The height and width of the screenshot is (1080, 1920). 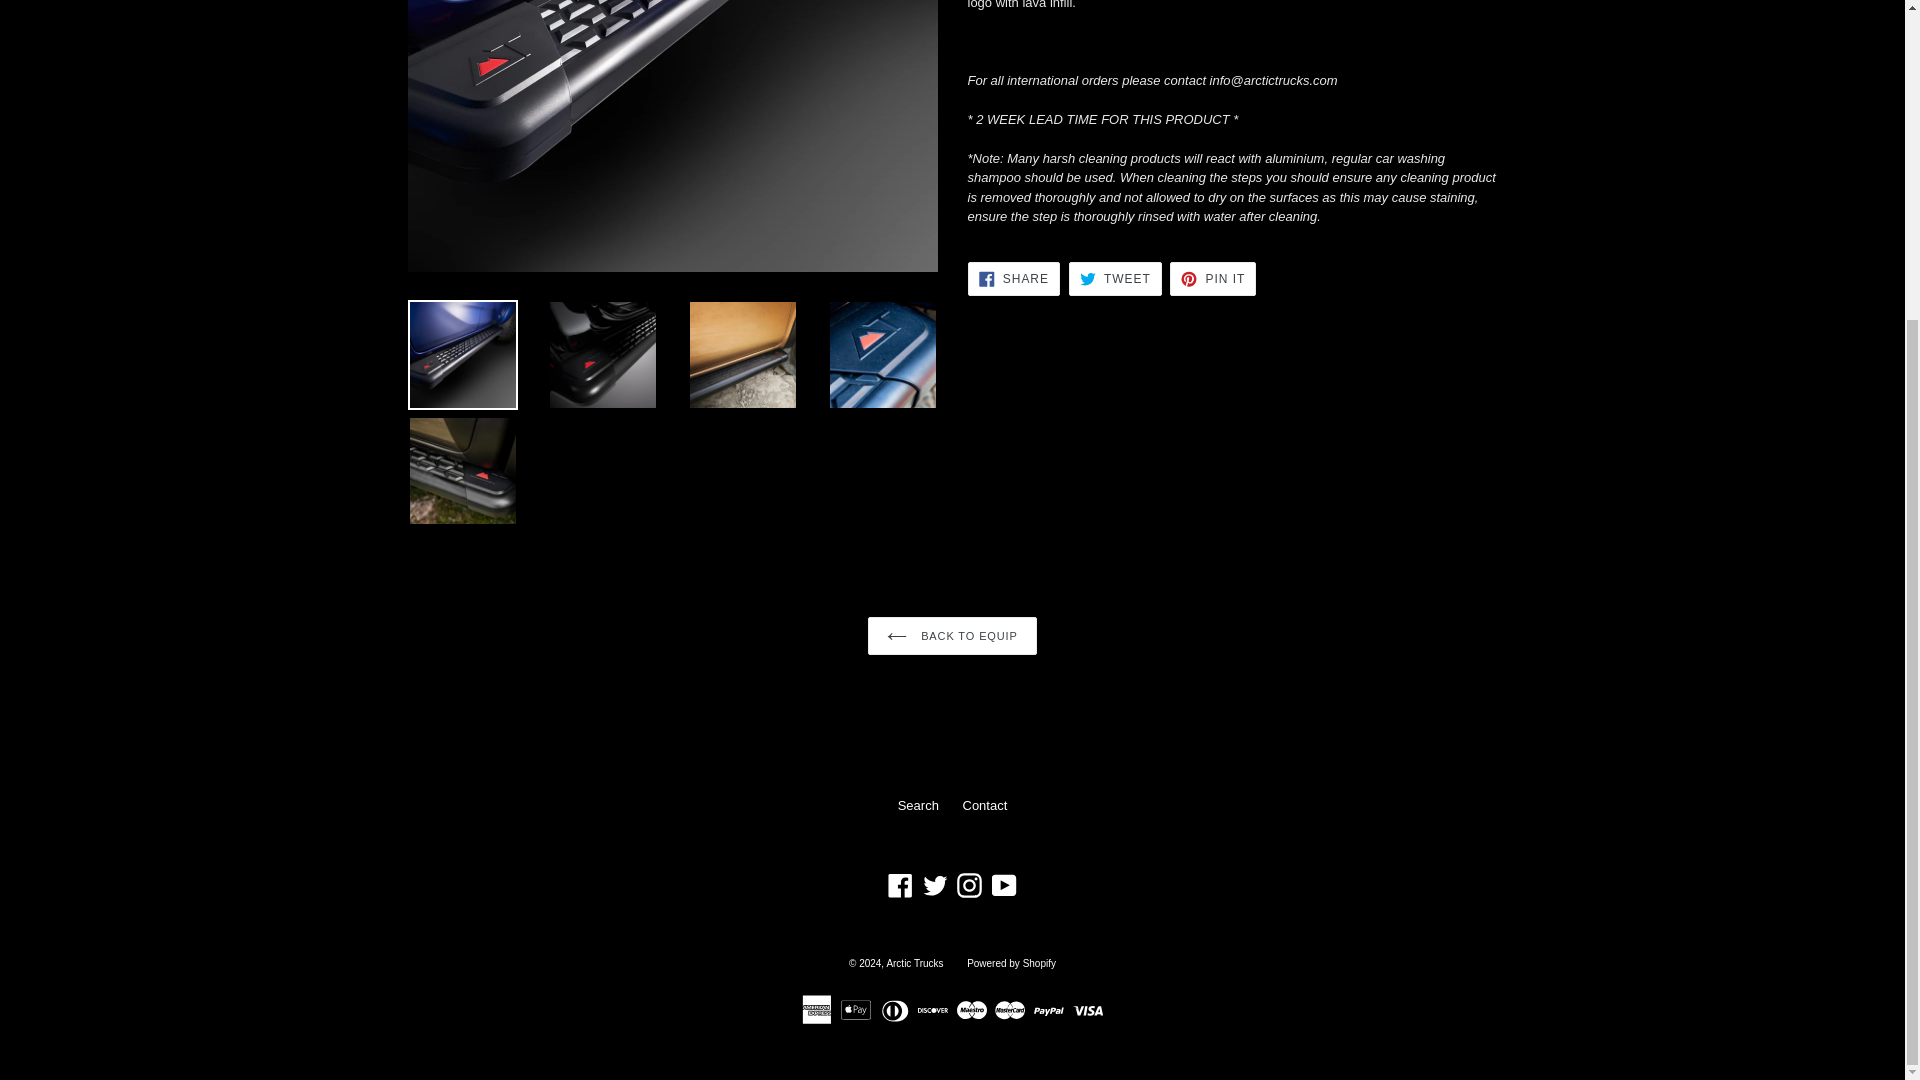 I want to click on Pin on Pinterest, so click(x=1212, y=278).